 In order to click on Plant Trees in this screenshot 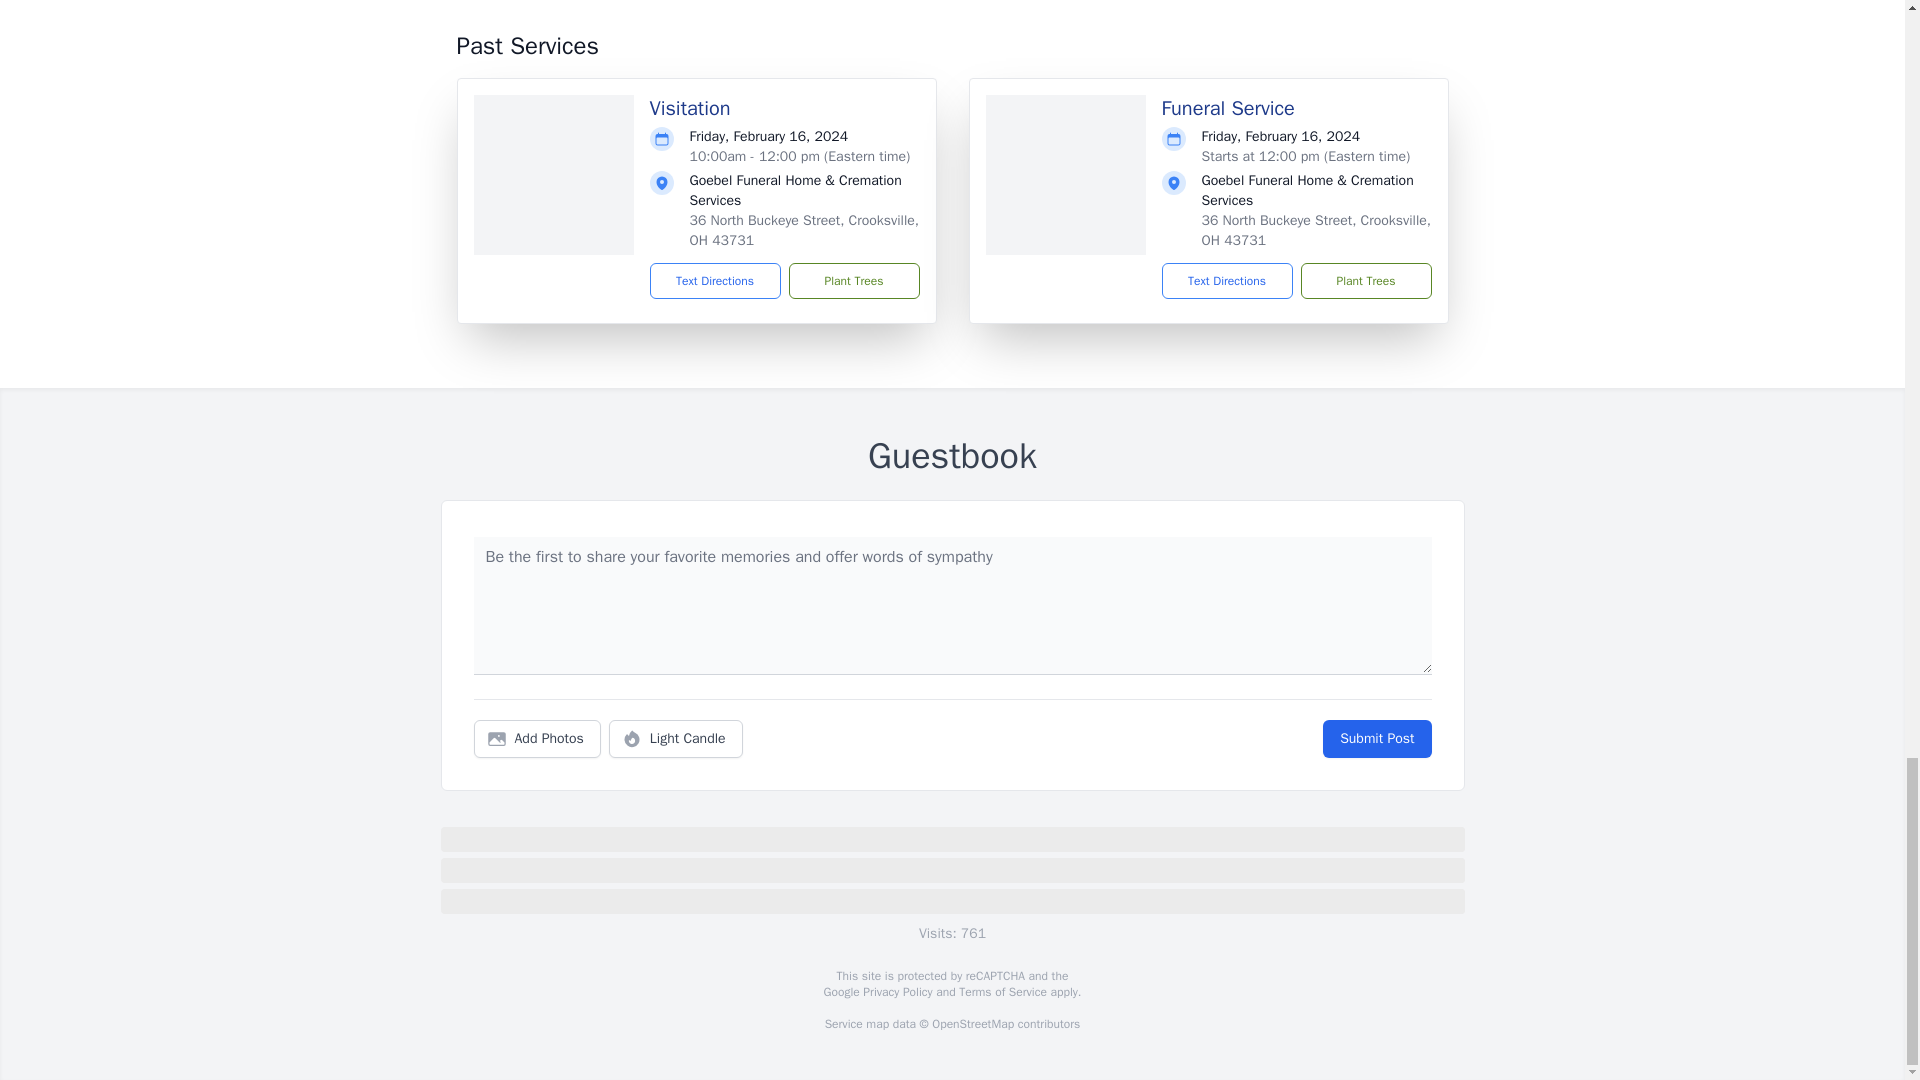, I will do `click(853, 281)`.